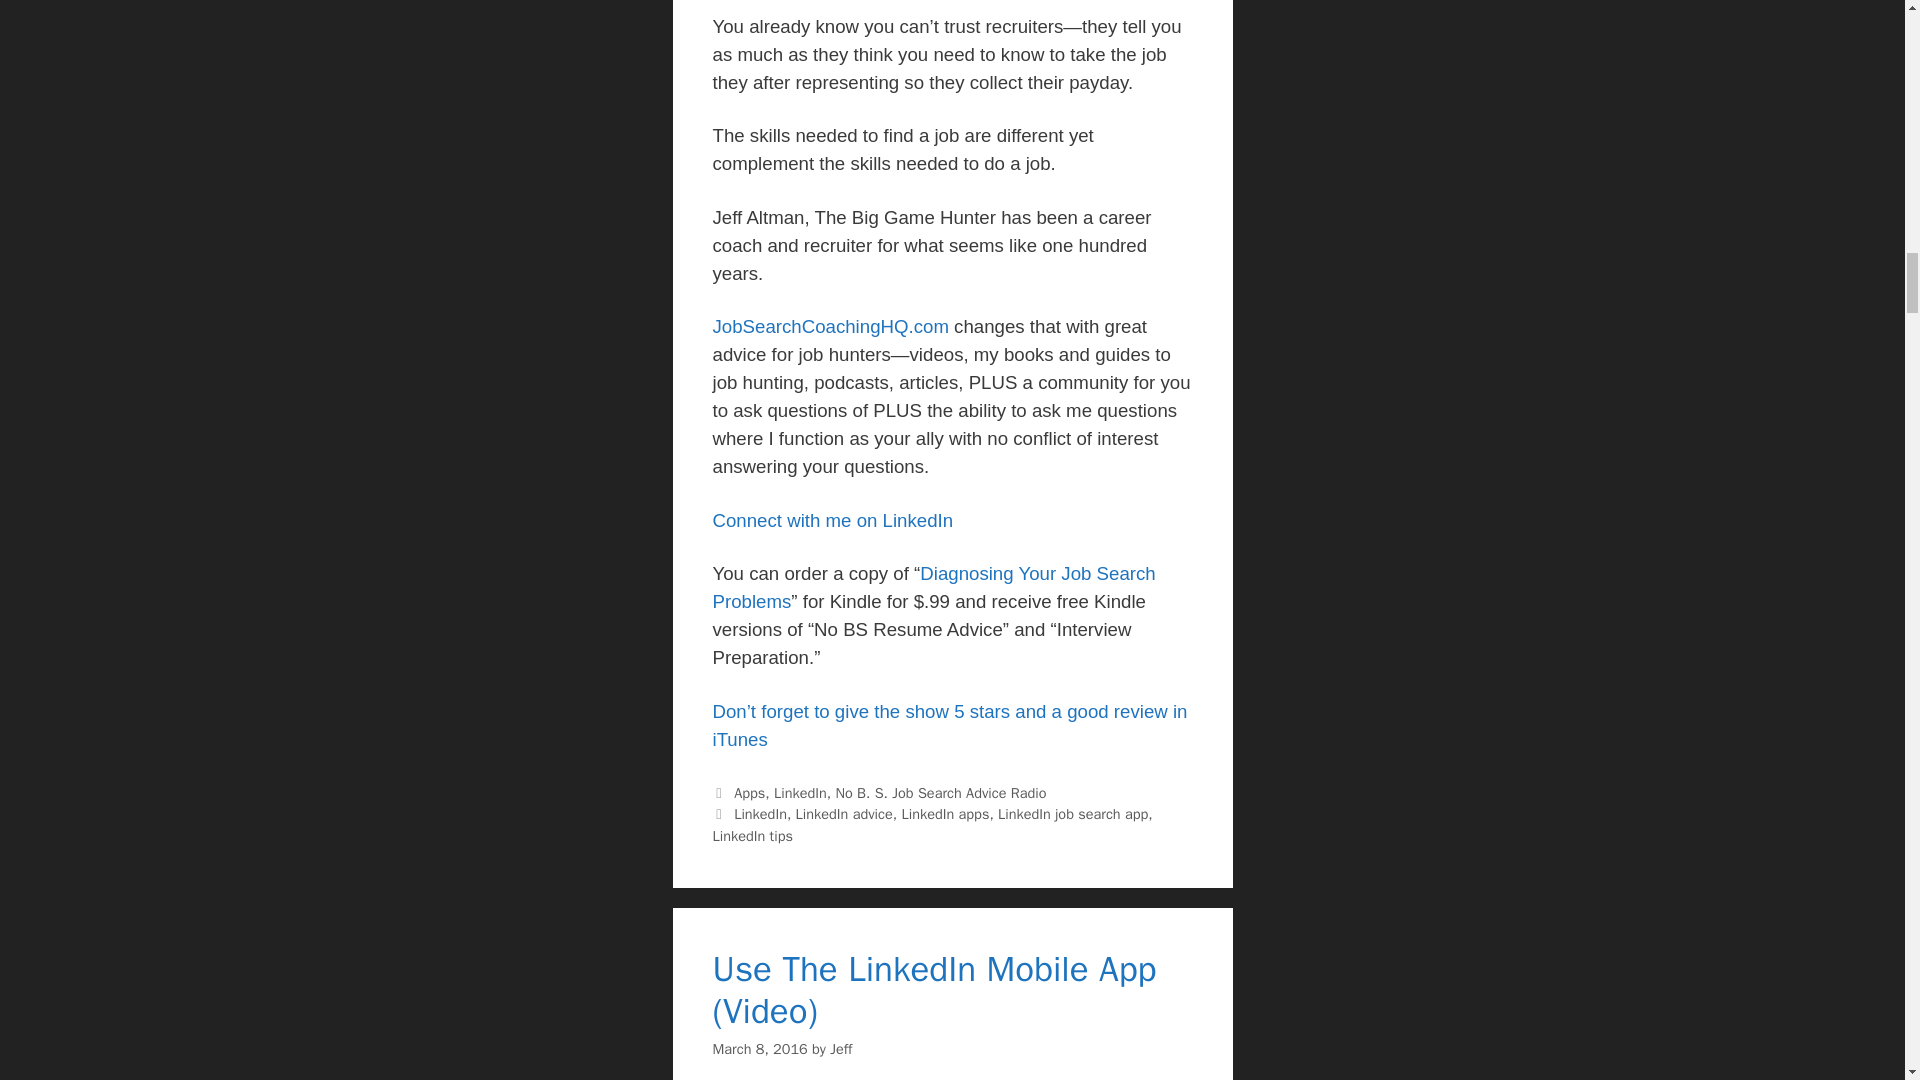  I want to click on Diagnosing Your Job Search Problems, so click(934, 587).